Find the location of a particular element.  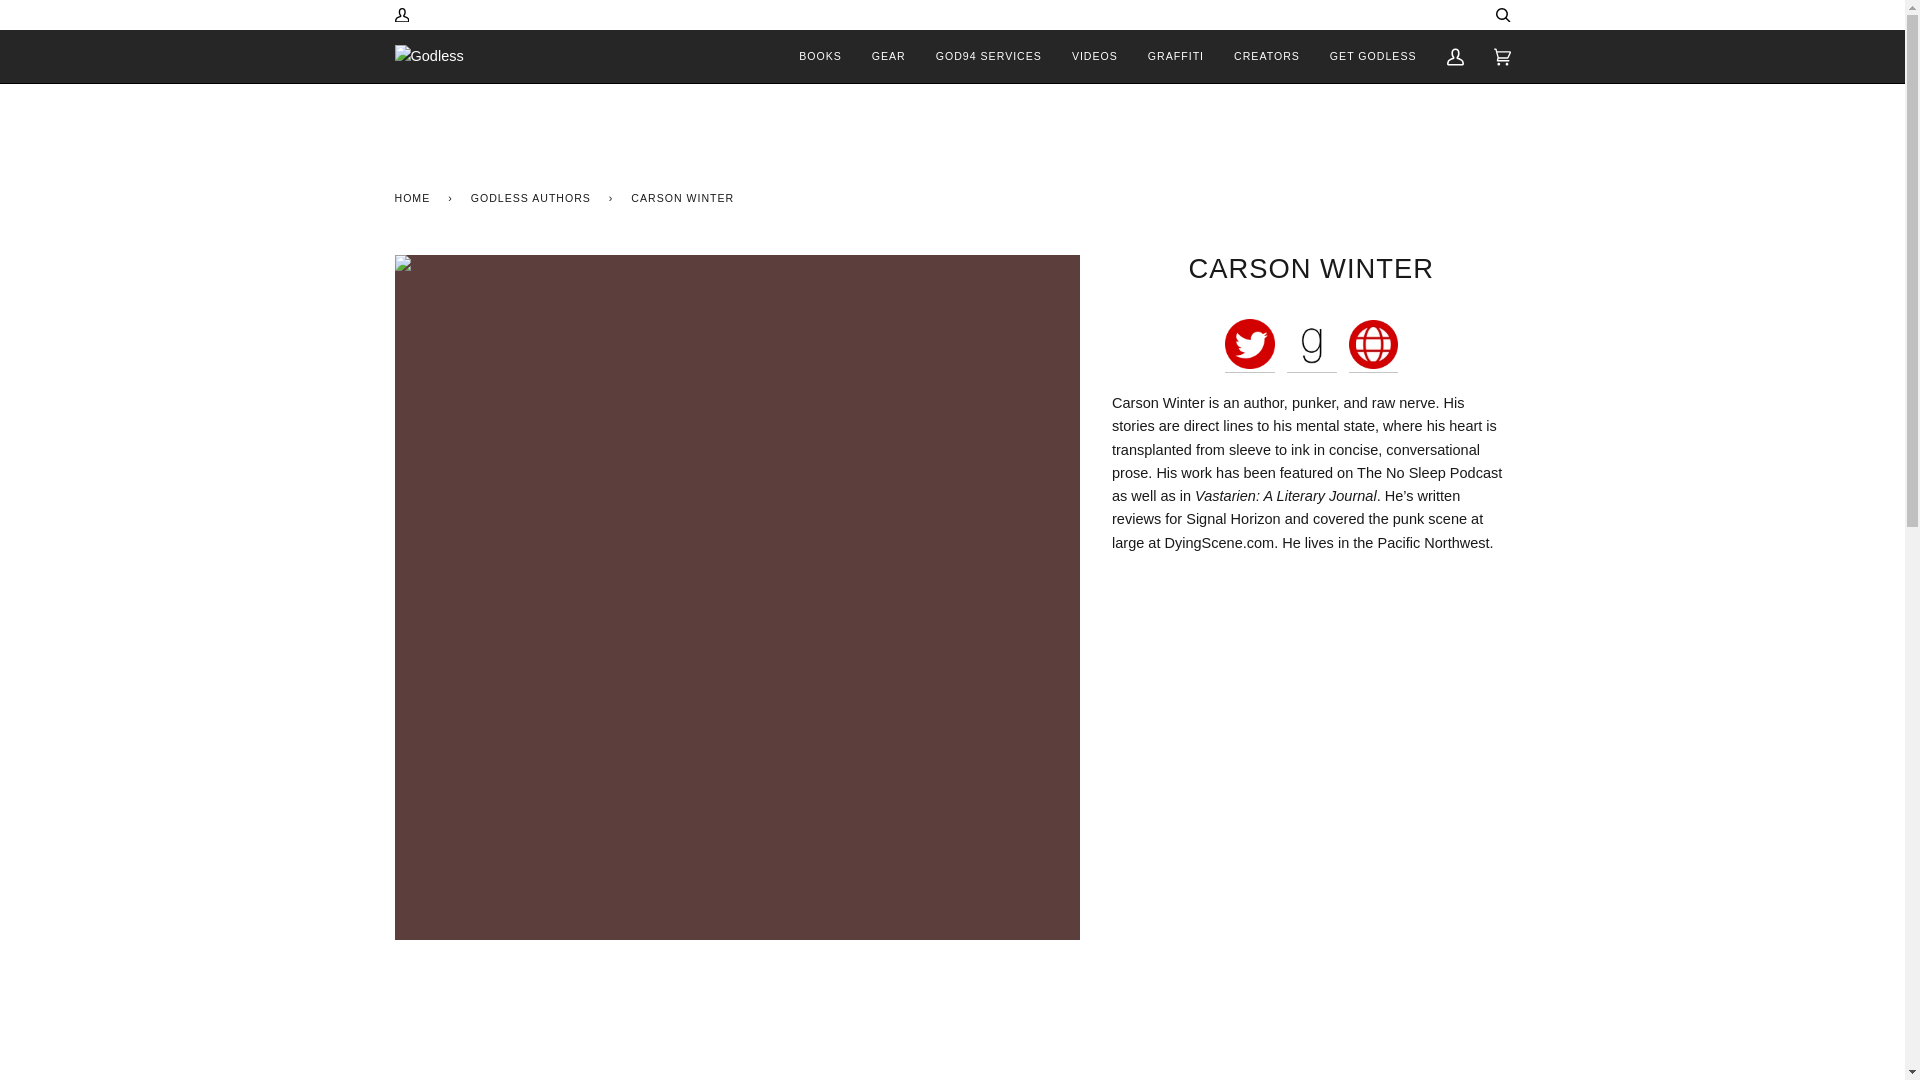

Back to the frontpage is located at coordinates (415, 197).